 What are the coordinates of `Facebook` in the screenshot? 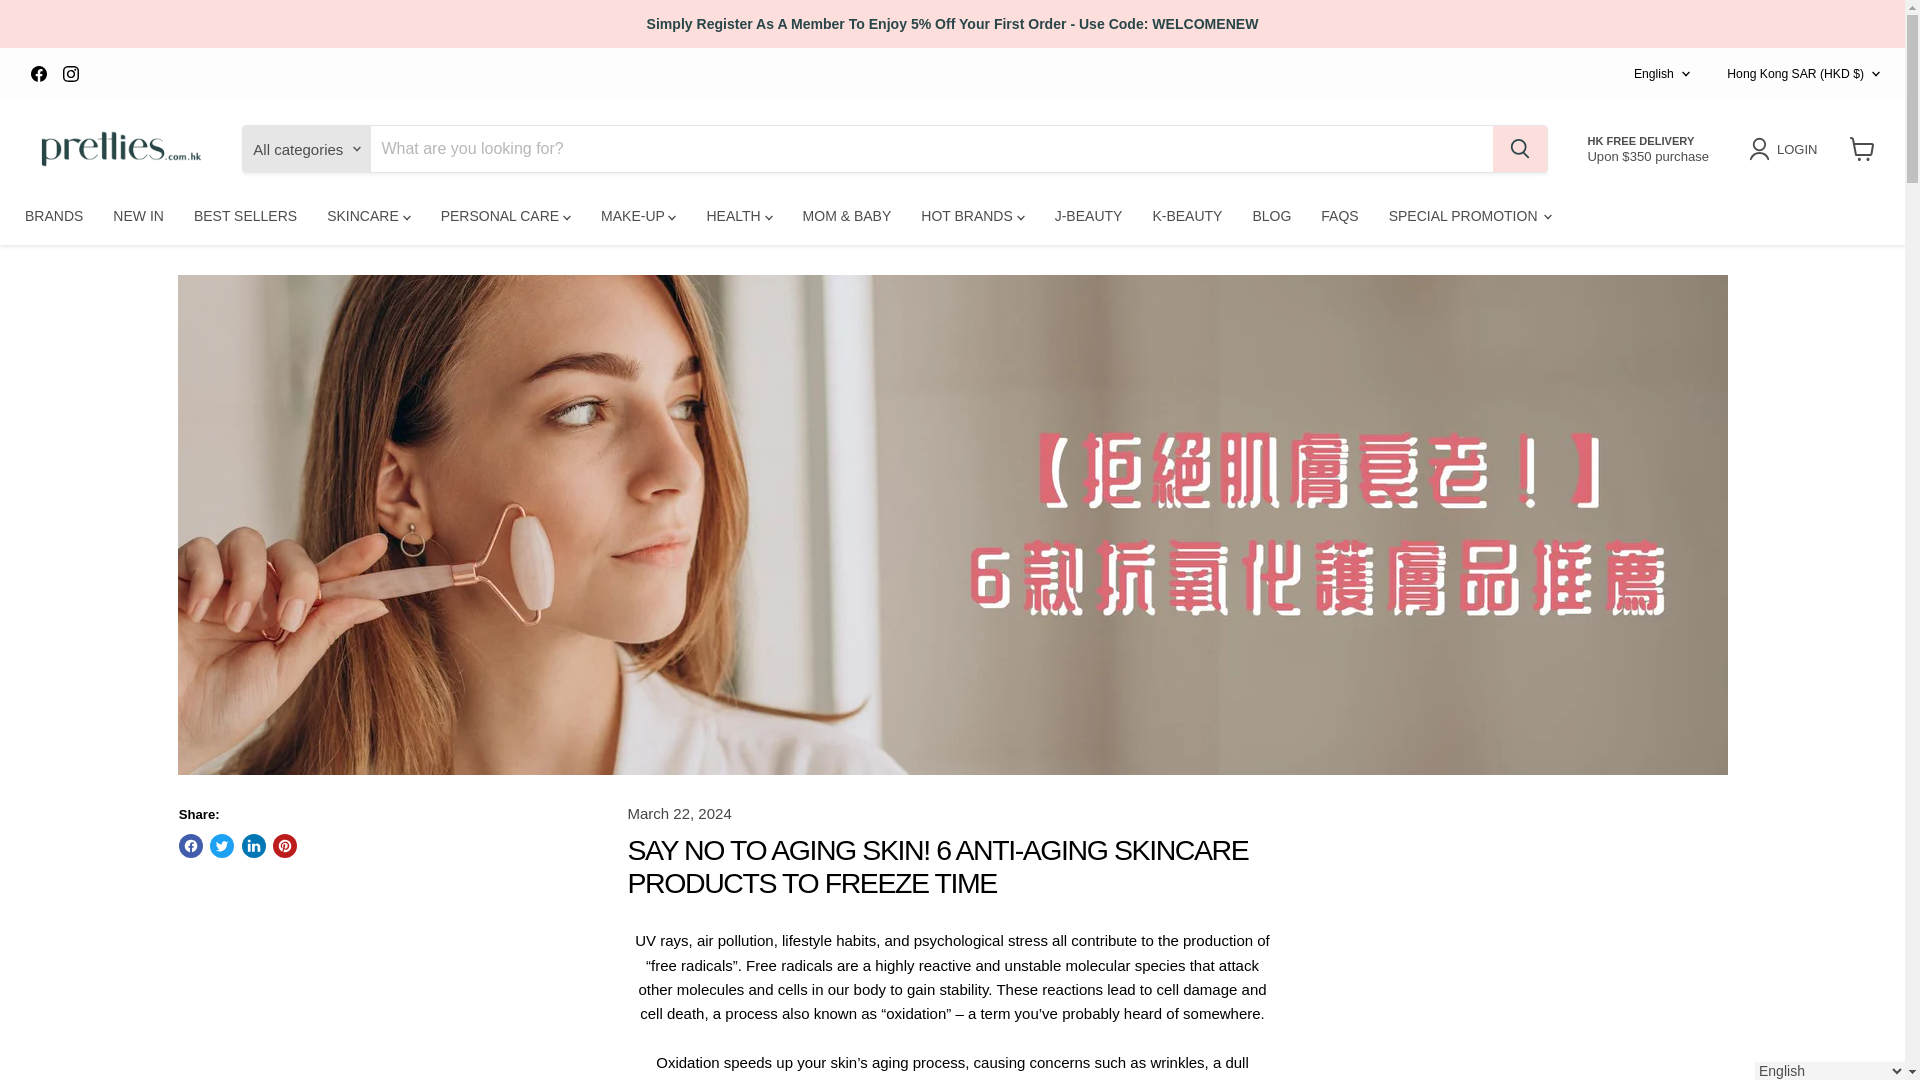 It's located at (38, 74).